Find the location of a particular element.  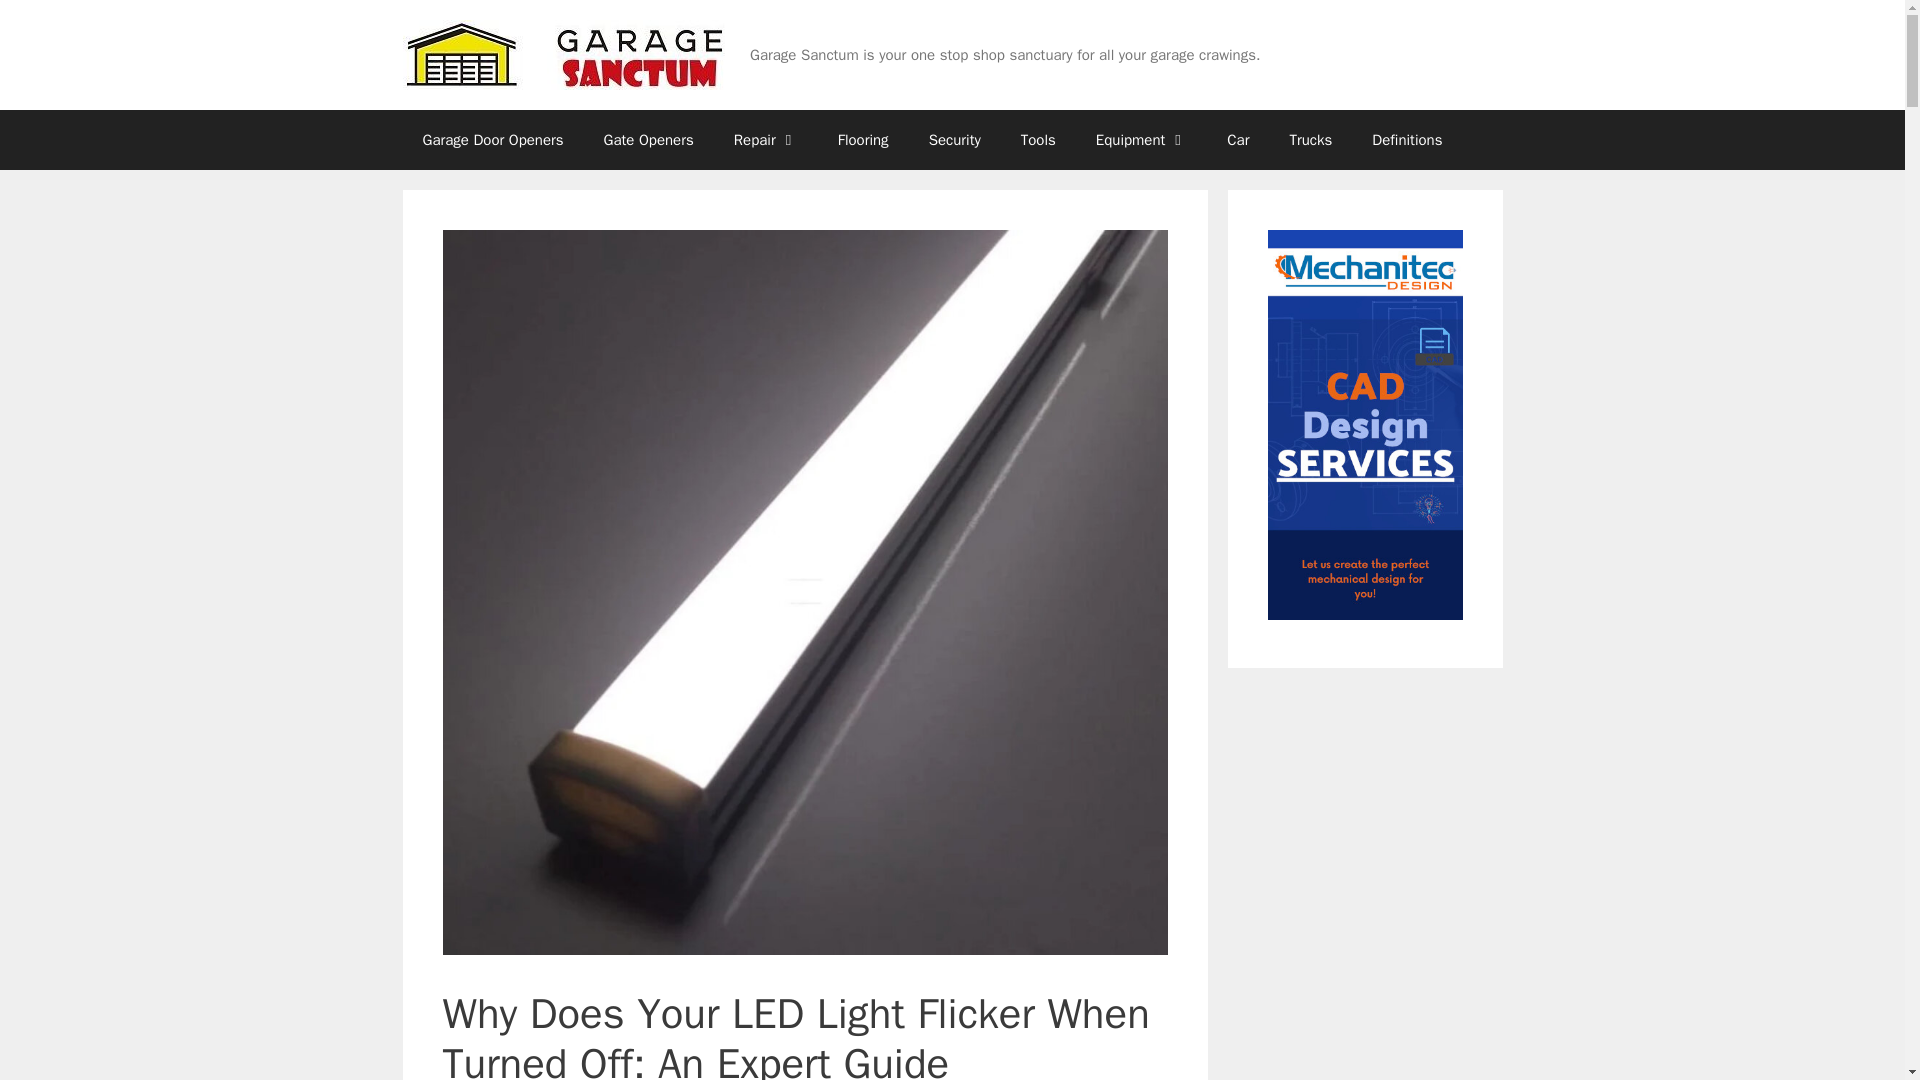

Car is located at coordinates (1238, 140).